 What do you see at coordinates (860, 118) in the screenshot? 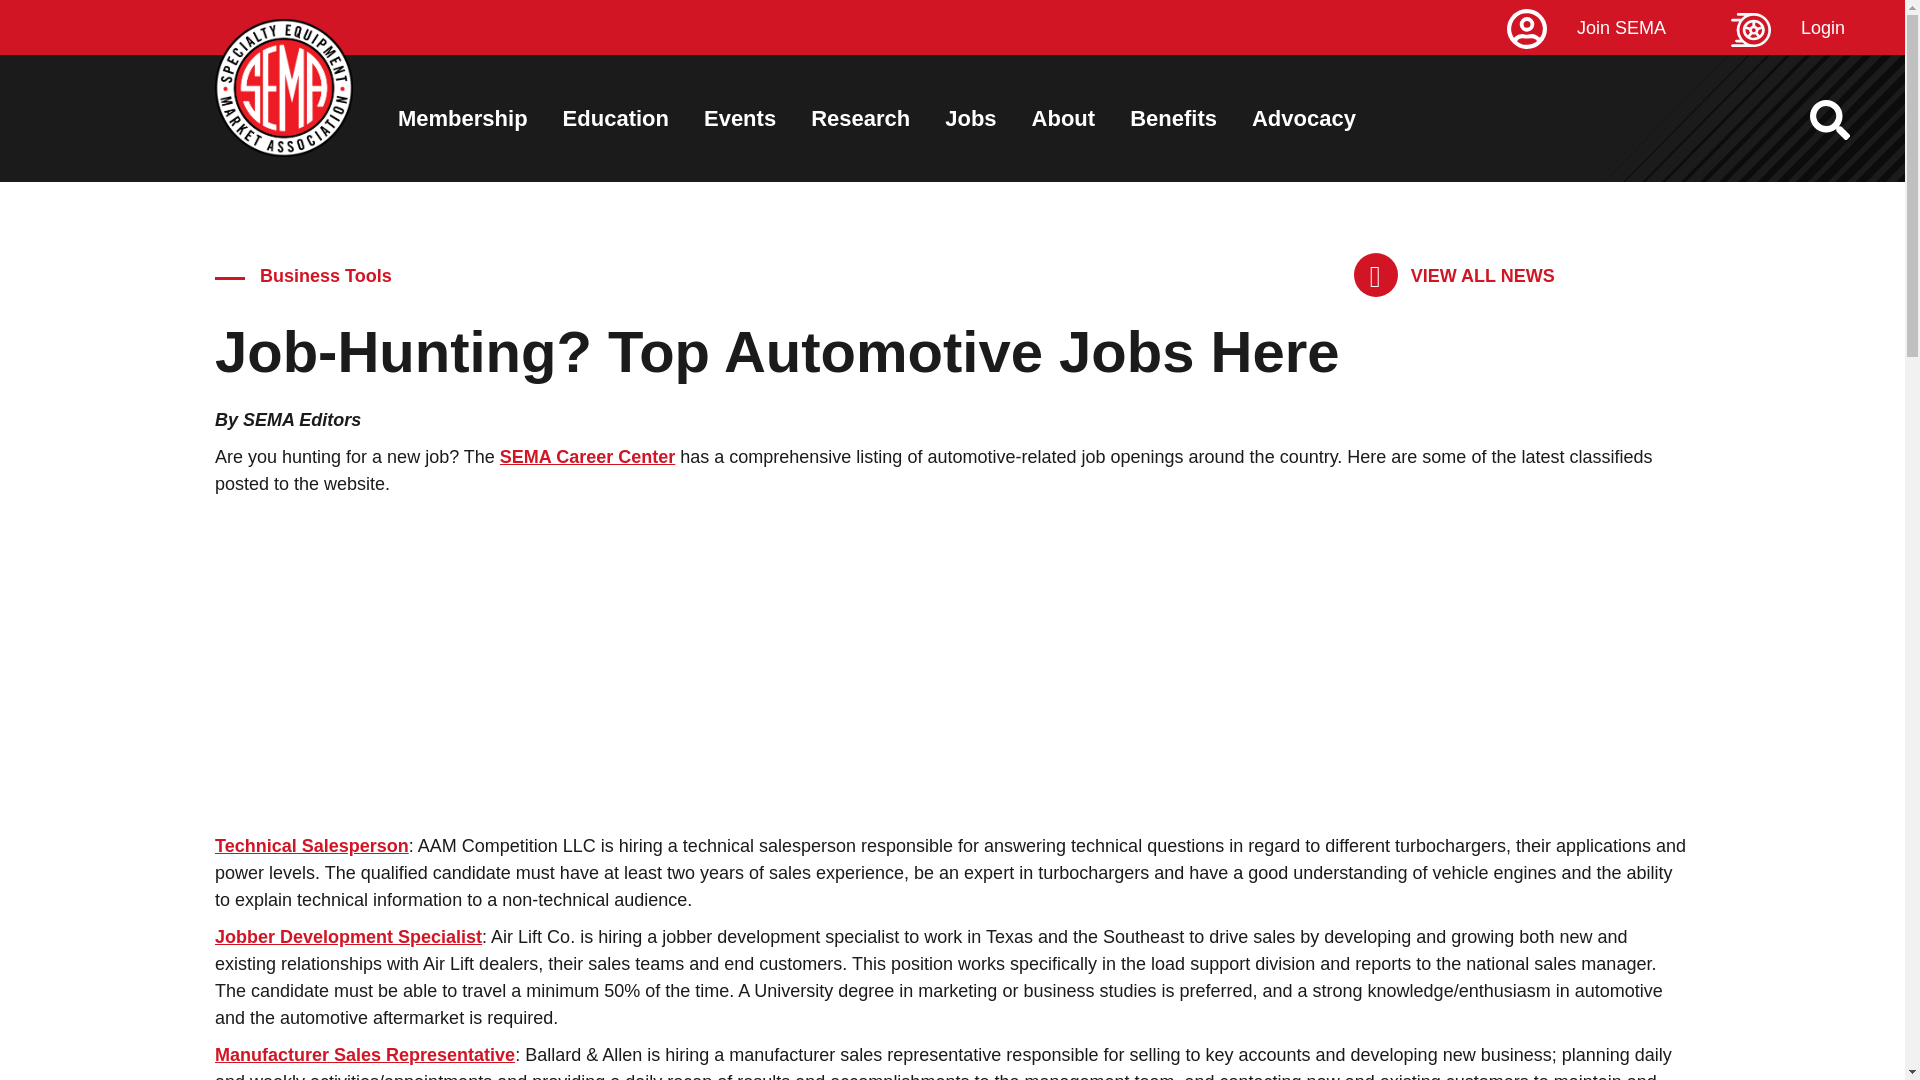
I see `Research` at bounding box center [860, 118].